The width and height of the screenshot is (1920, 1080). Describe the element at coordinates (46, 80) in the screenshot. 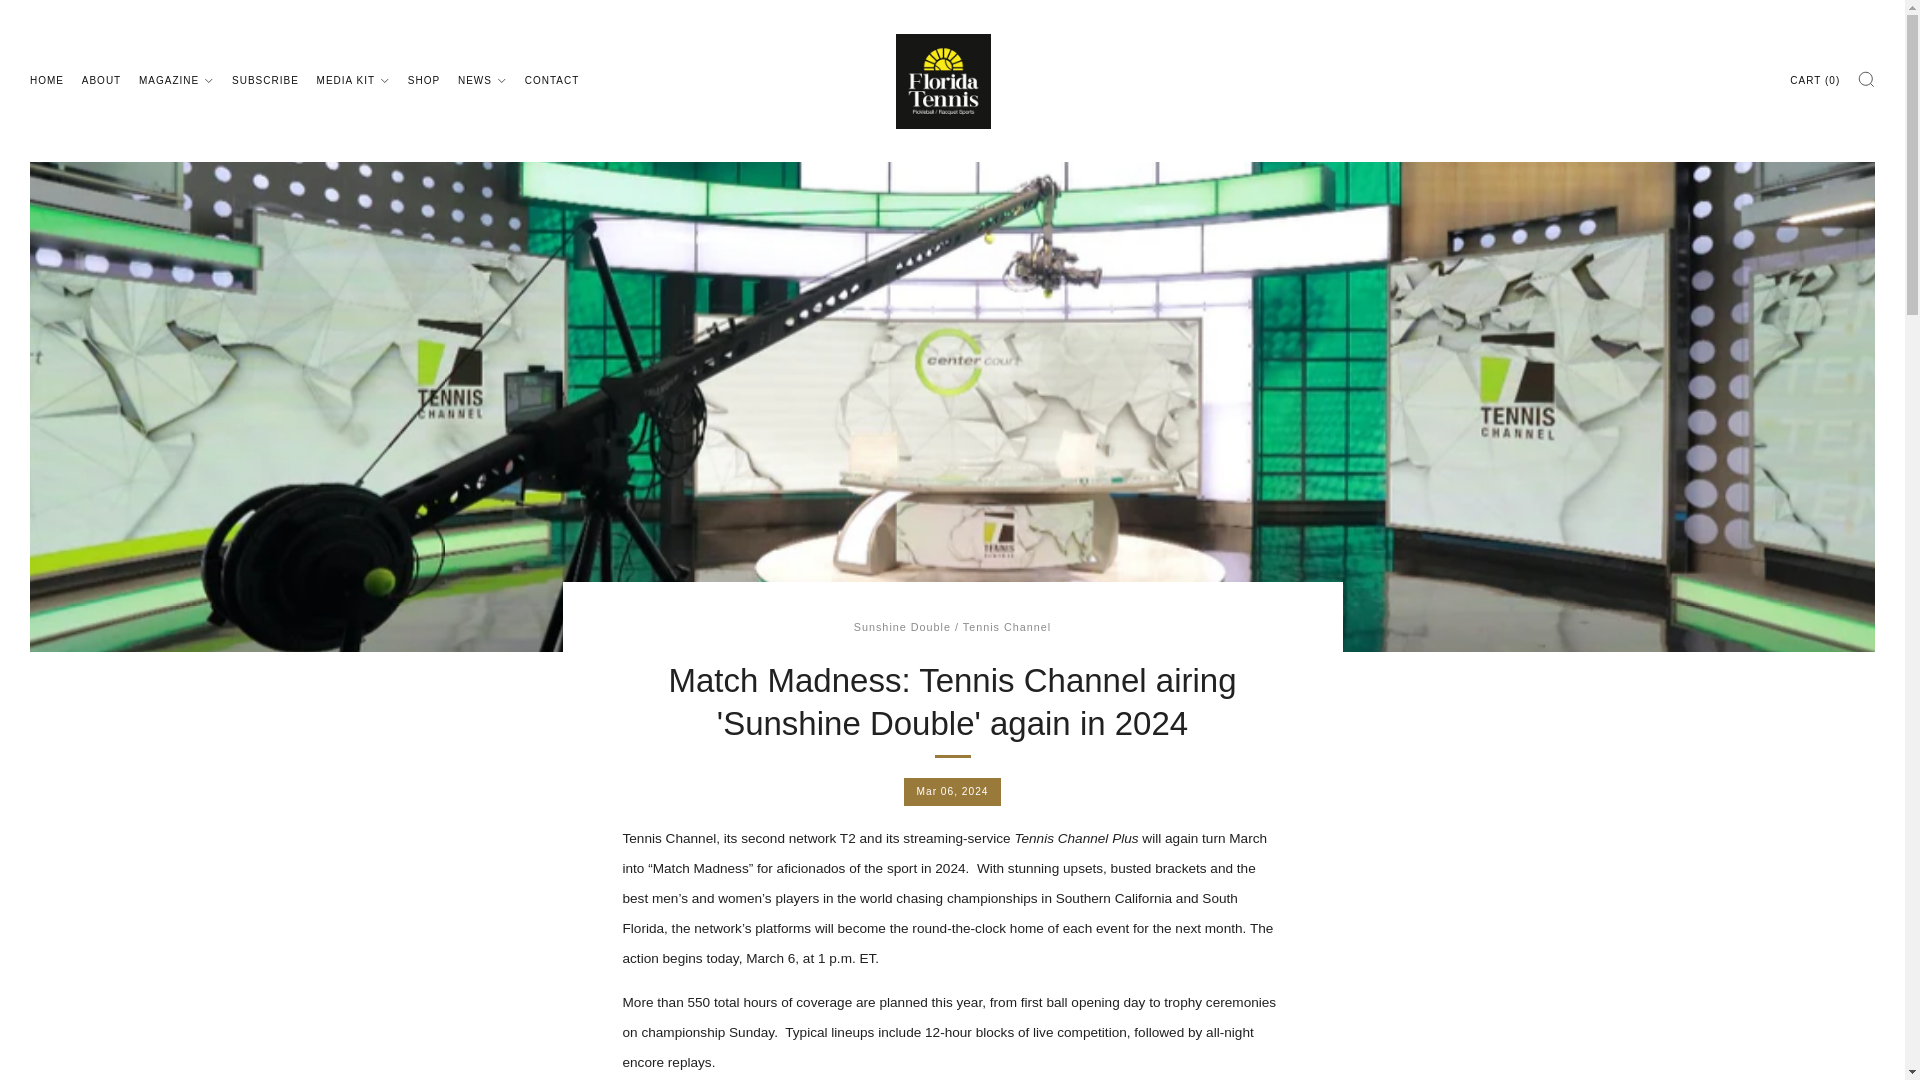

I see `HOME` at that location.